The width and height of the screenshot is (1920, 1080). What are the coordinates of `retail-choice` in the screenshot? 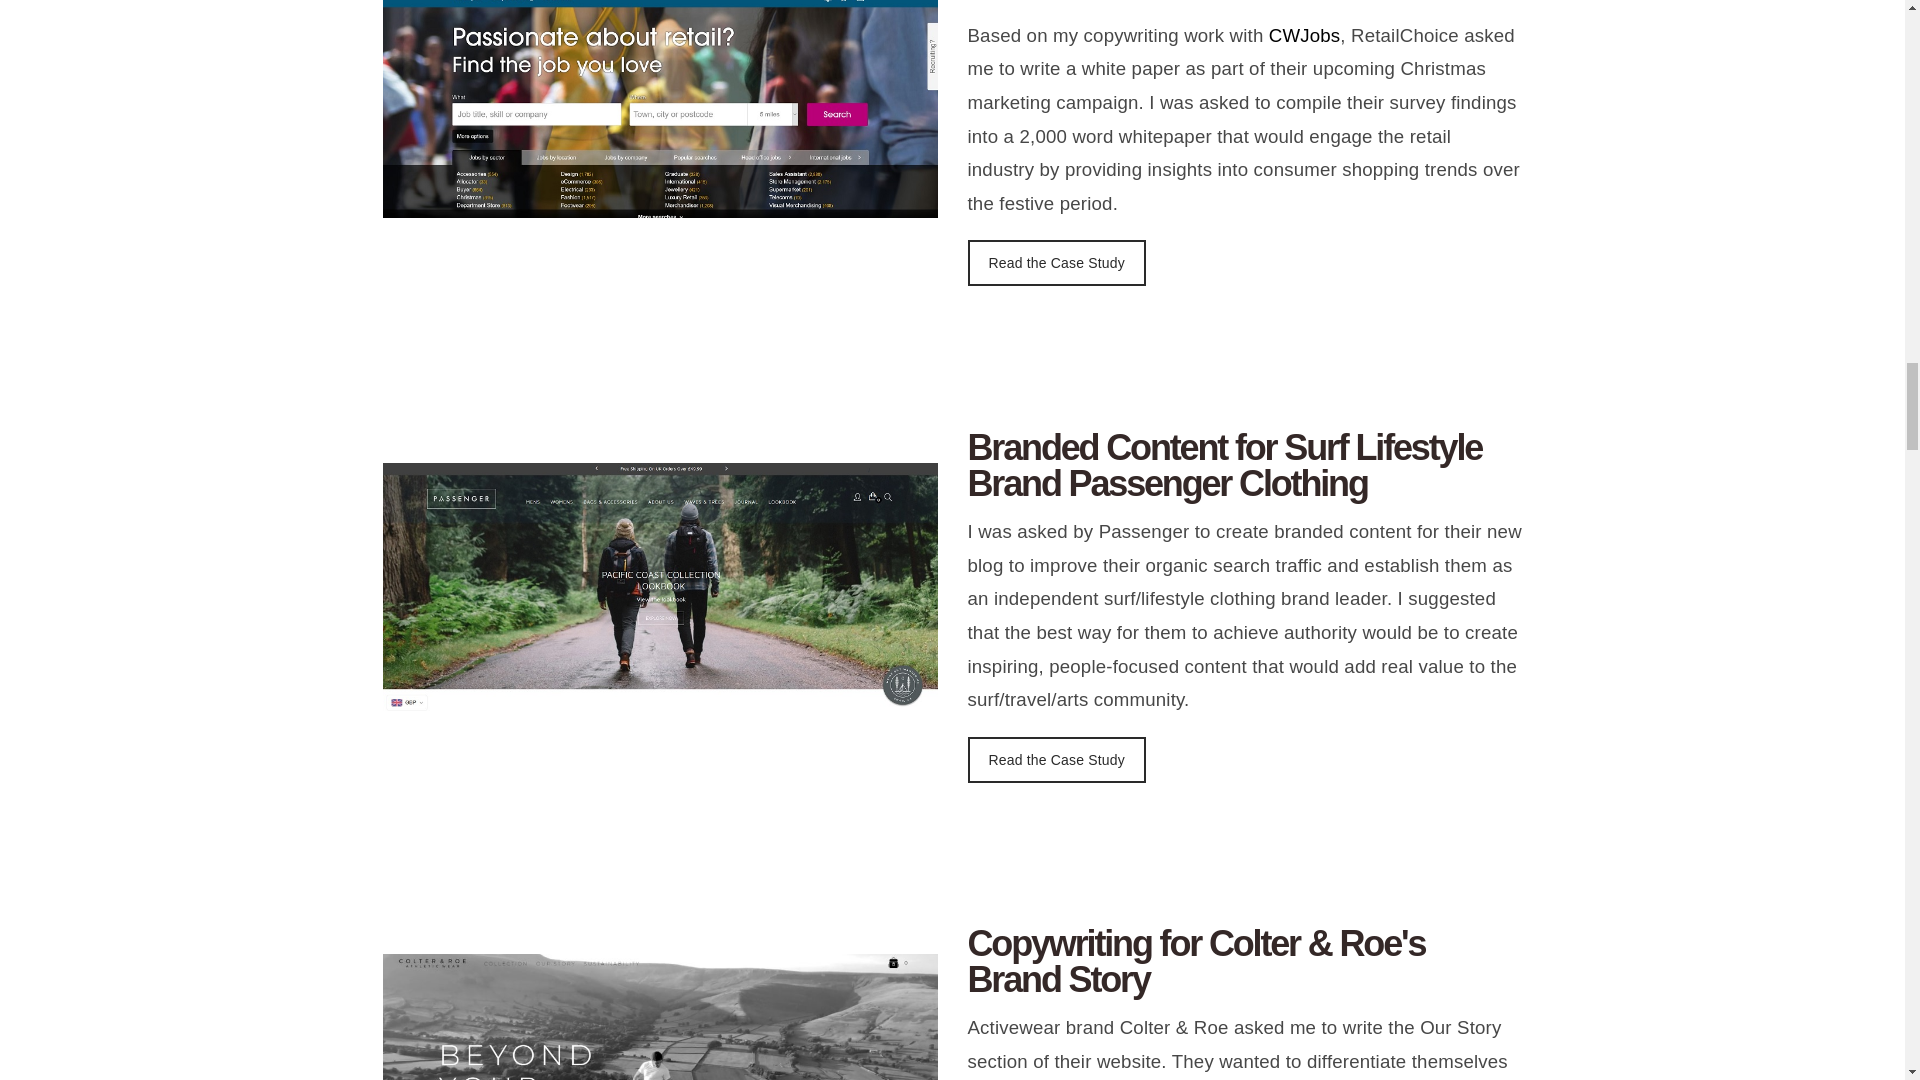 It's located at (659, 109).